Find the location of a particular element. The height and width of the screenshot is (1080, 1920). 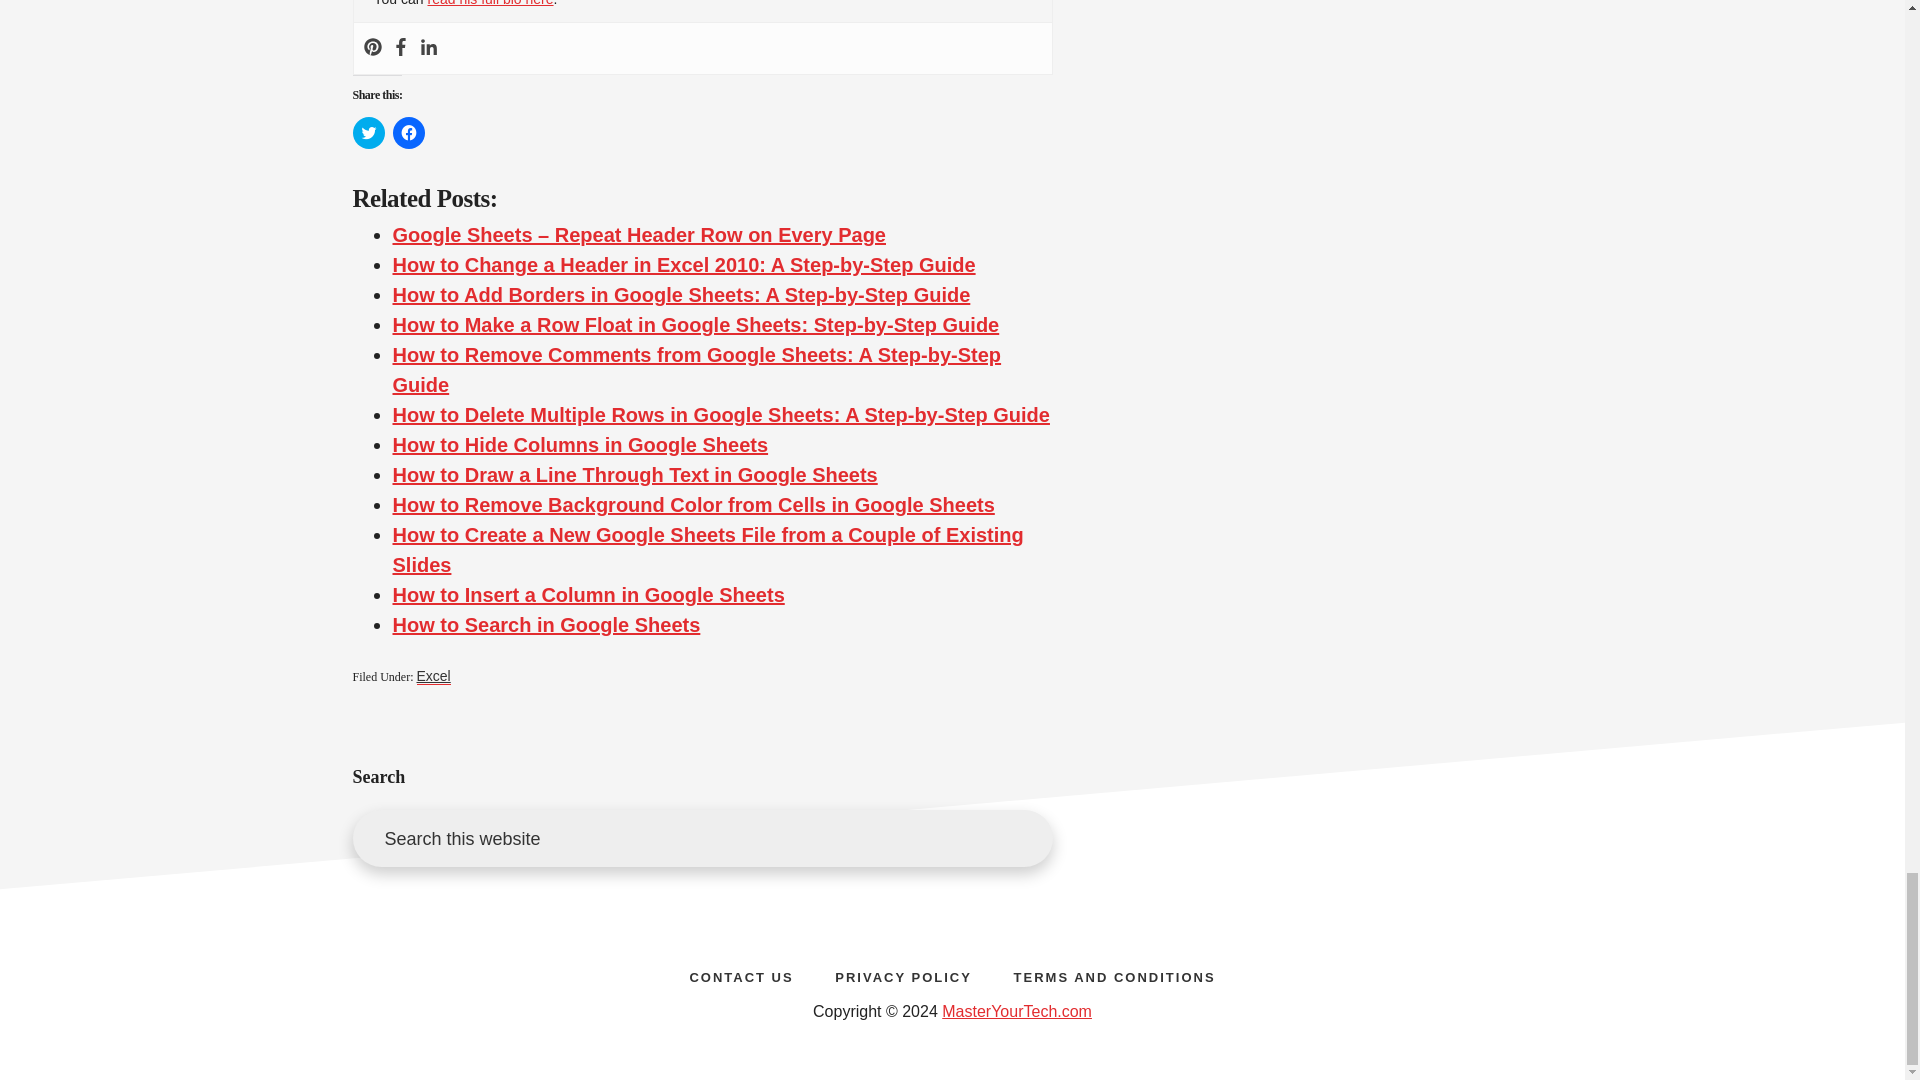

How to Search in Google Sheets is located at coordinates (546, 625).